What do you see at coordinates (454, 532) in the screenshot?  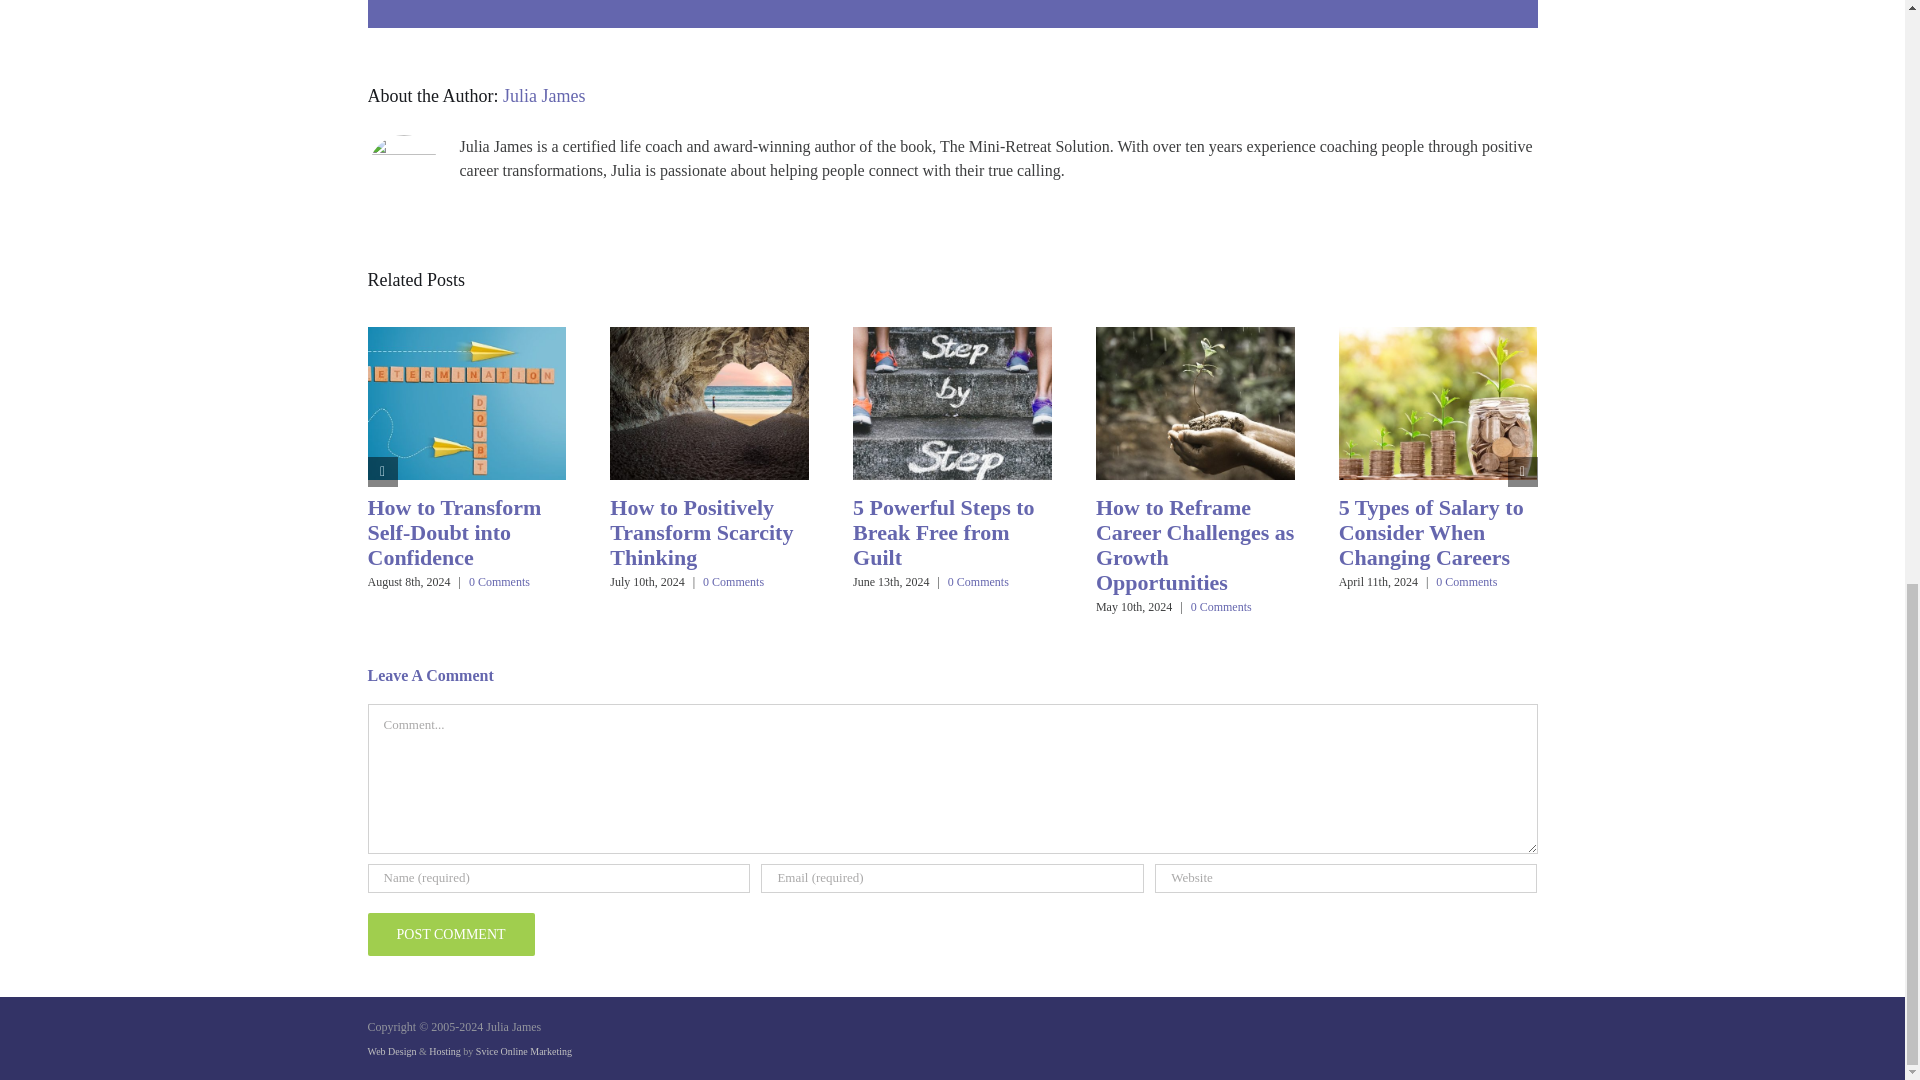 I see `How to Transform Self-Doubt into Confidence` at bounding box center [454, 532].